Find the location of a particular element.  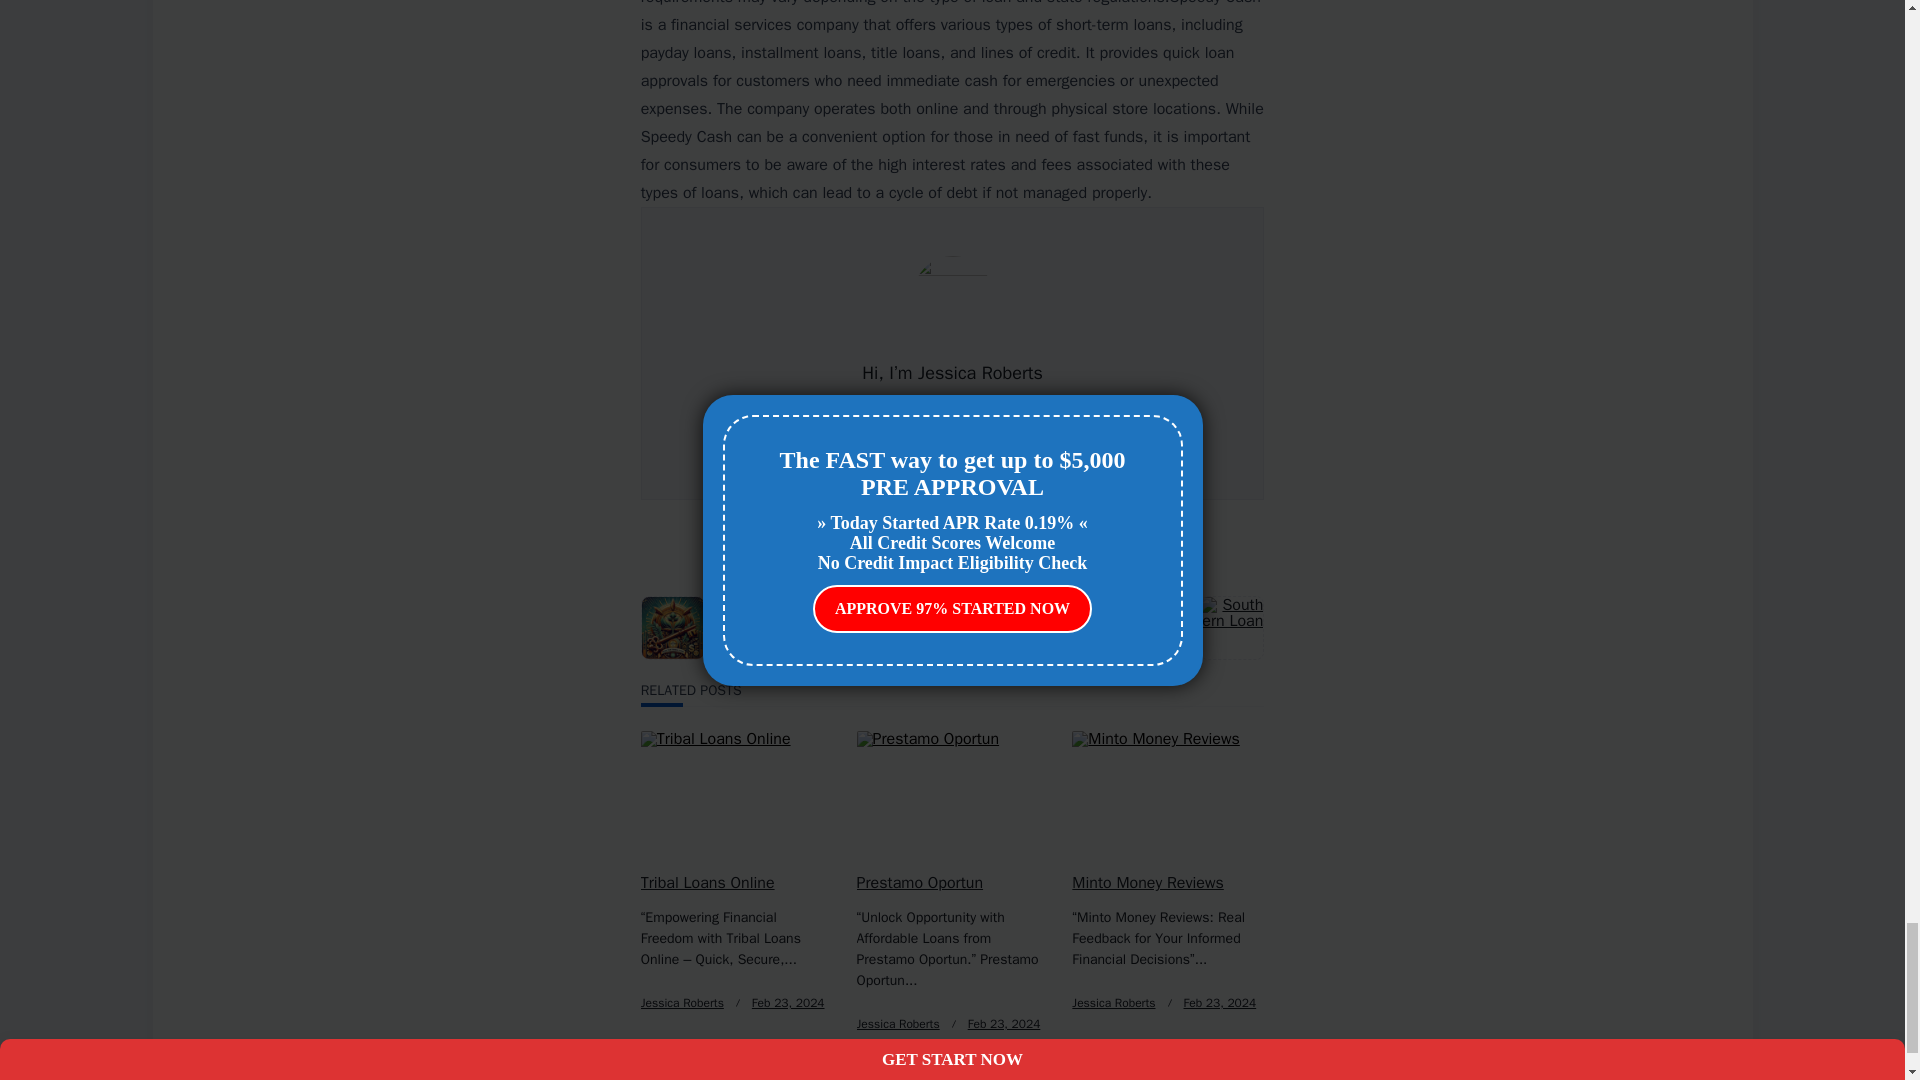

All My Articles is located at coordinates (952, 417).